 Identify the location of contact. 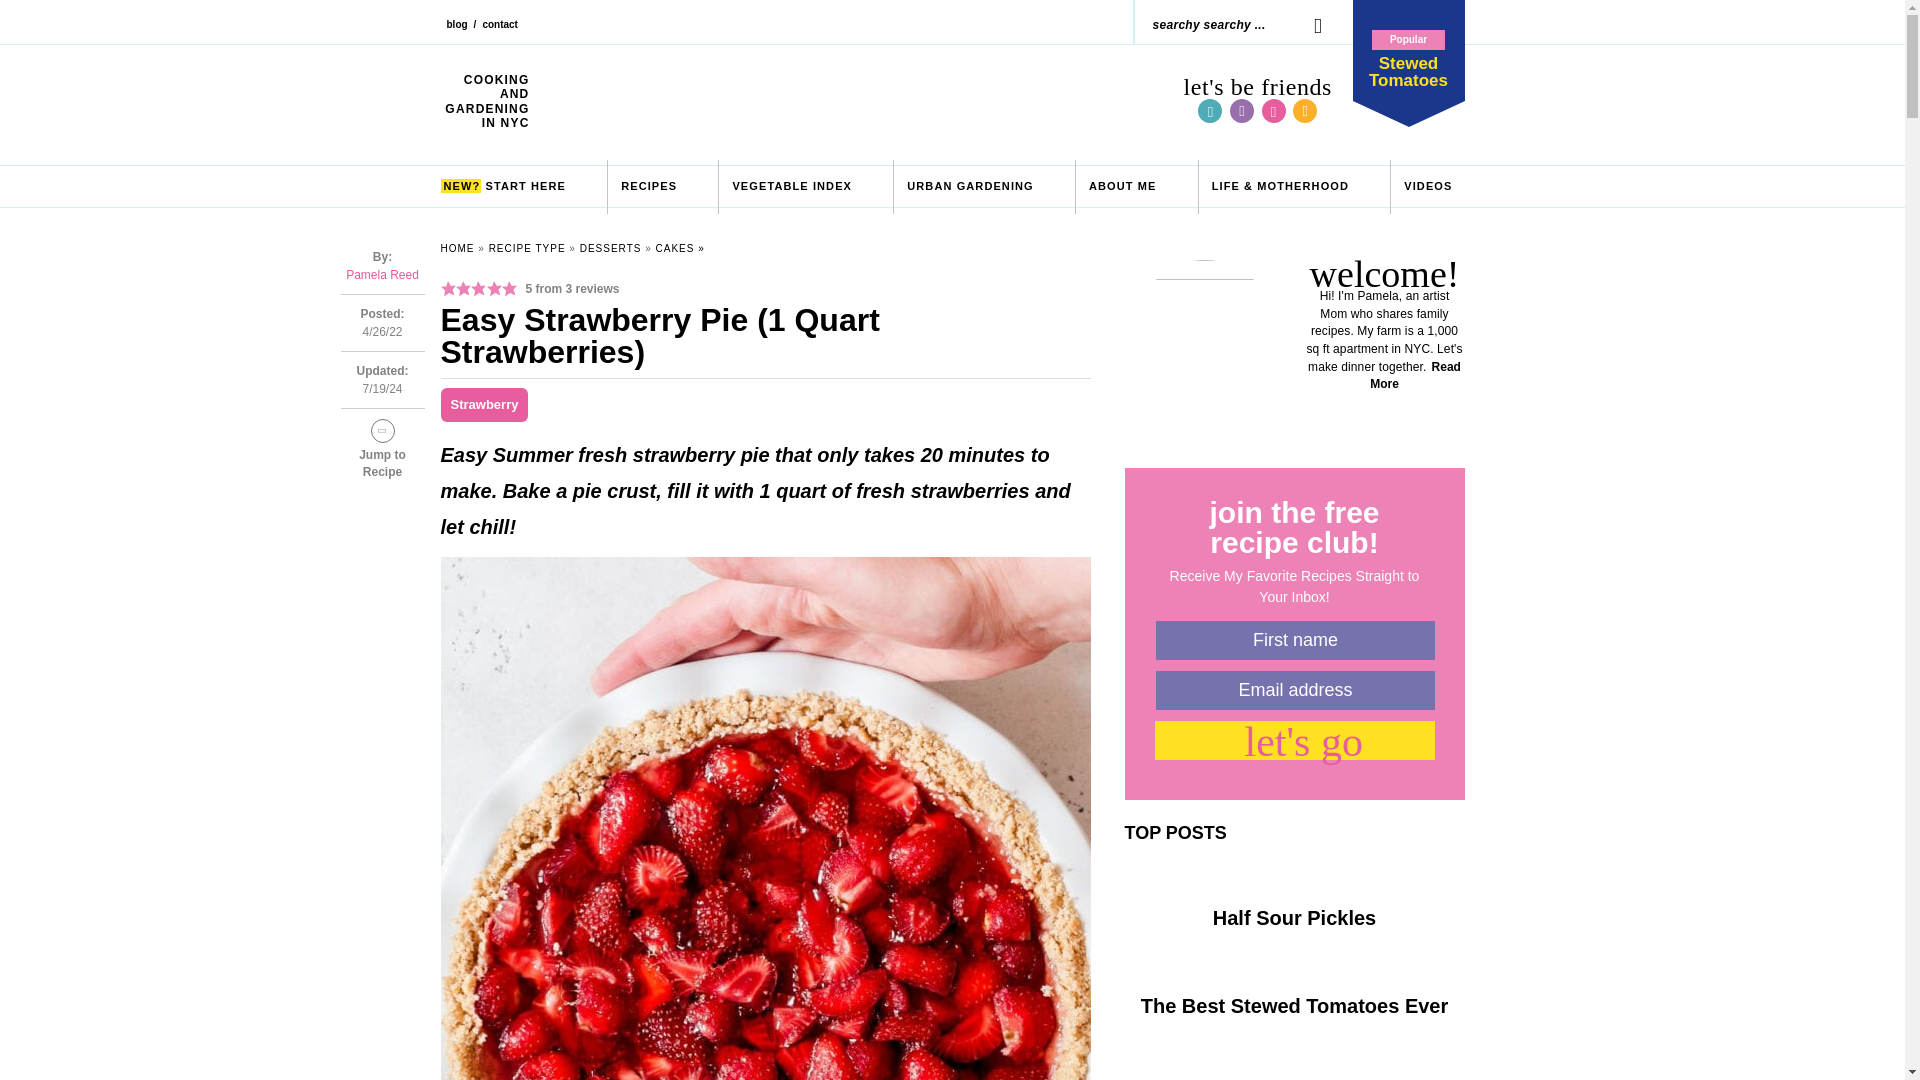
(1308, 24).